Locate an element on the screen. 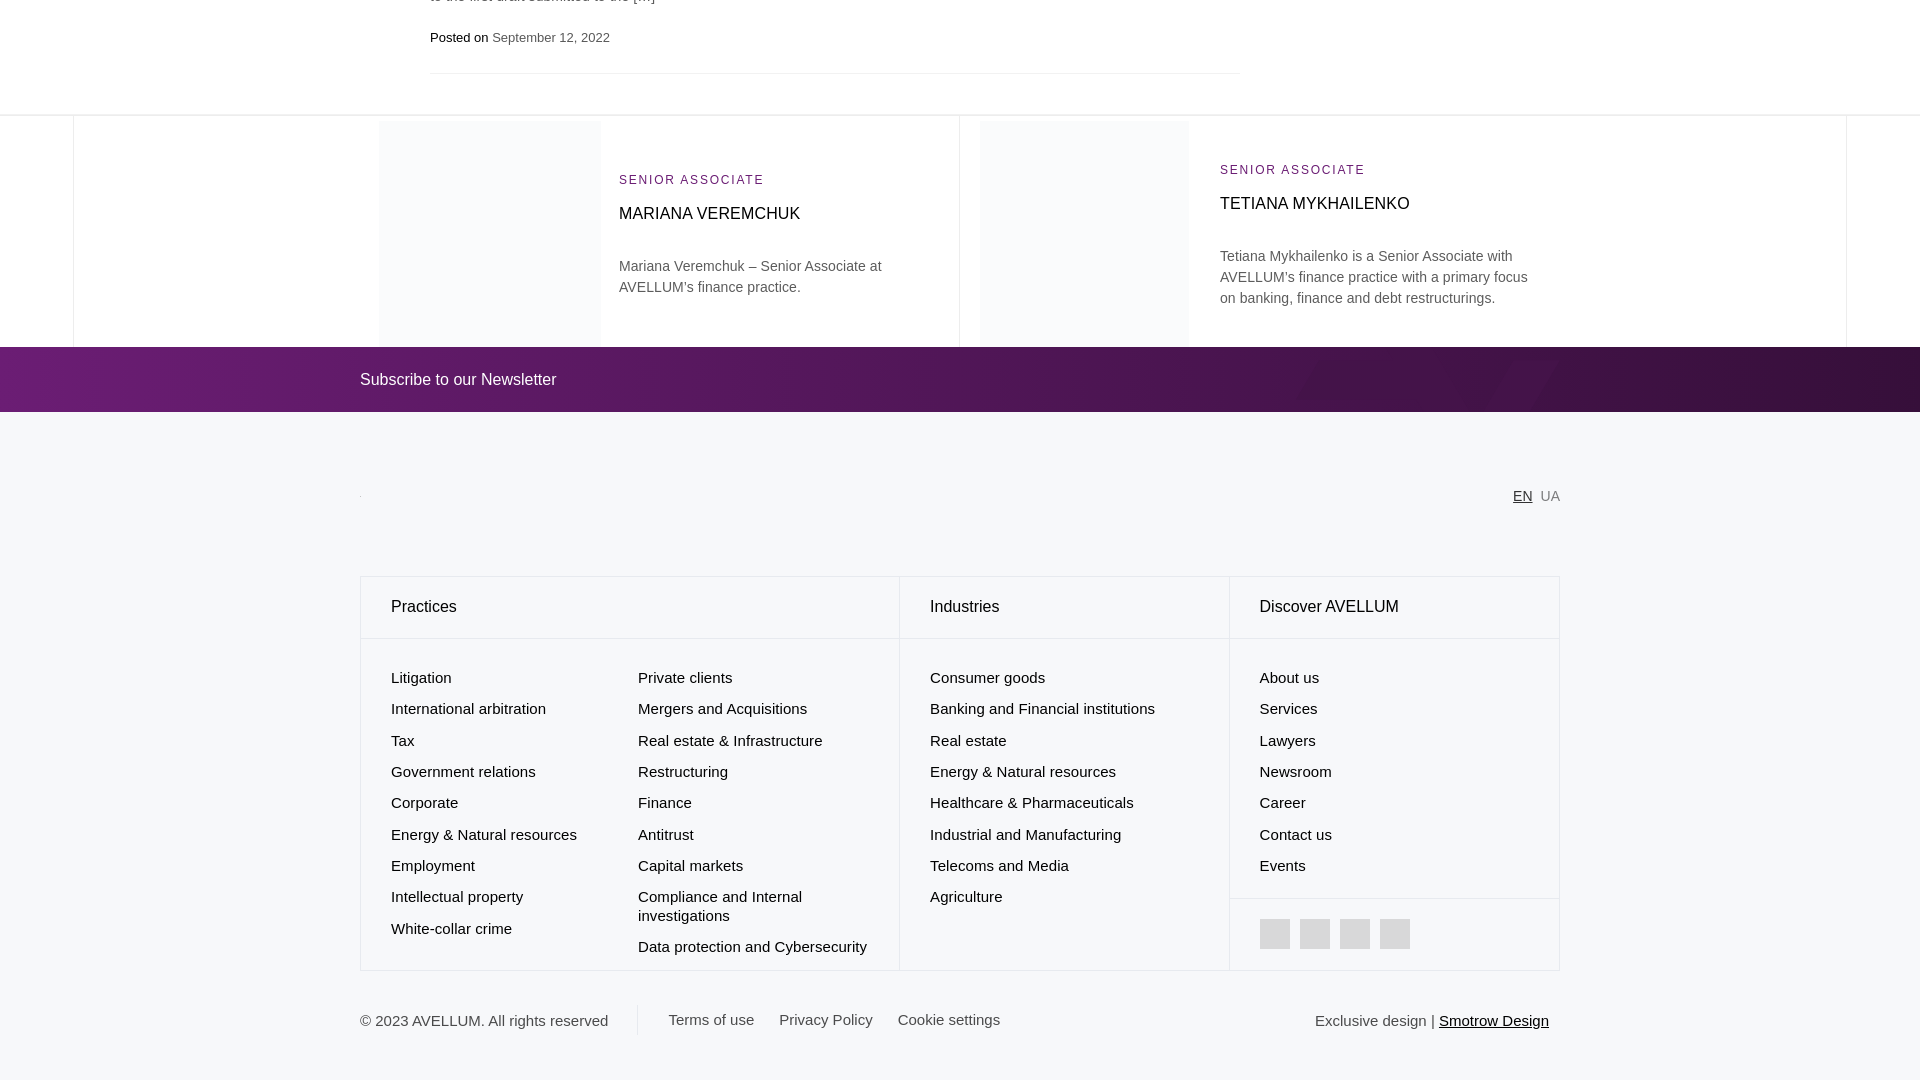  Employment is located at coordinates (432, 865).